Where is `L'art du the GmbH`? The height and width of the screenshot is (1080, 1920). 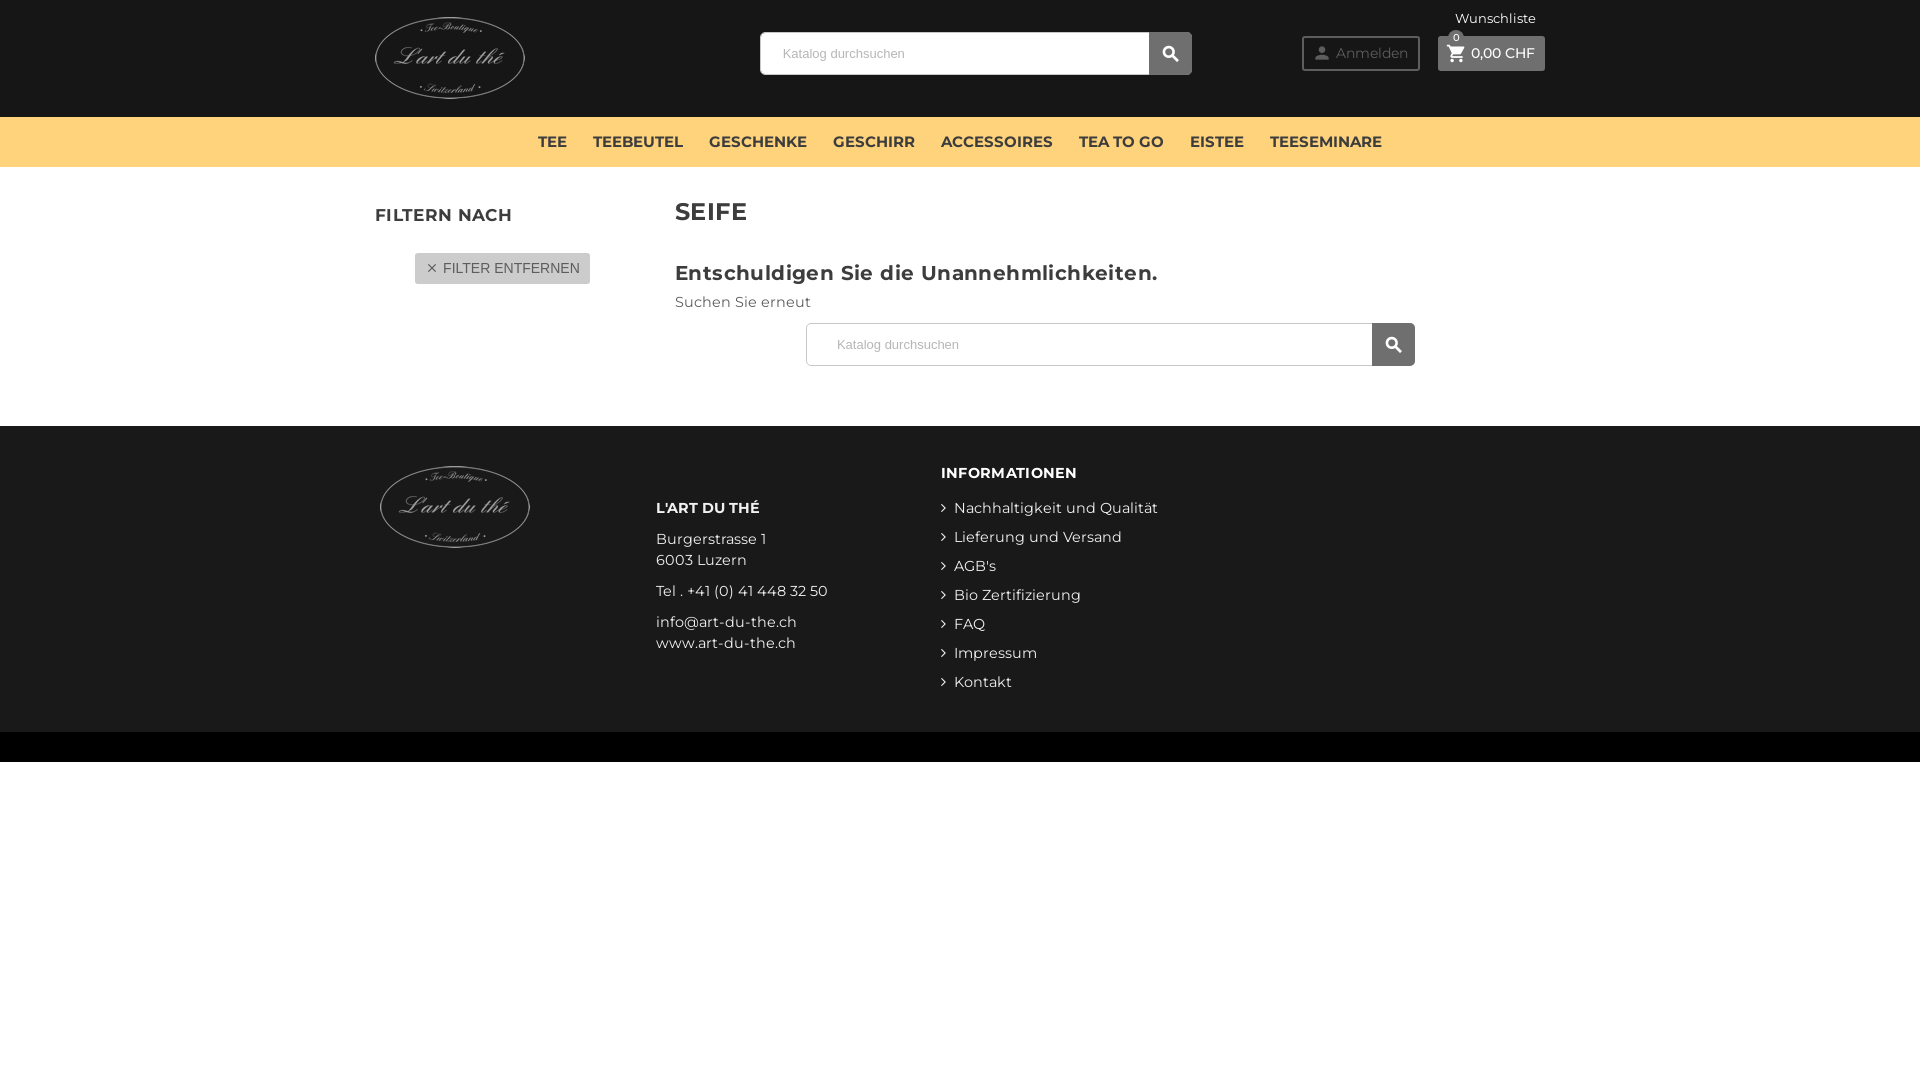 L'art du the GmbH is located at coordinates (450, 62).